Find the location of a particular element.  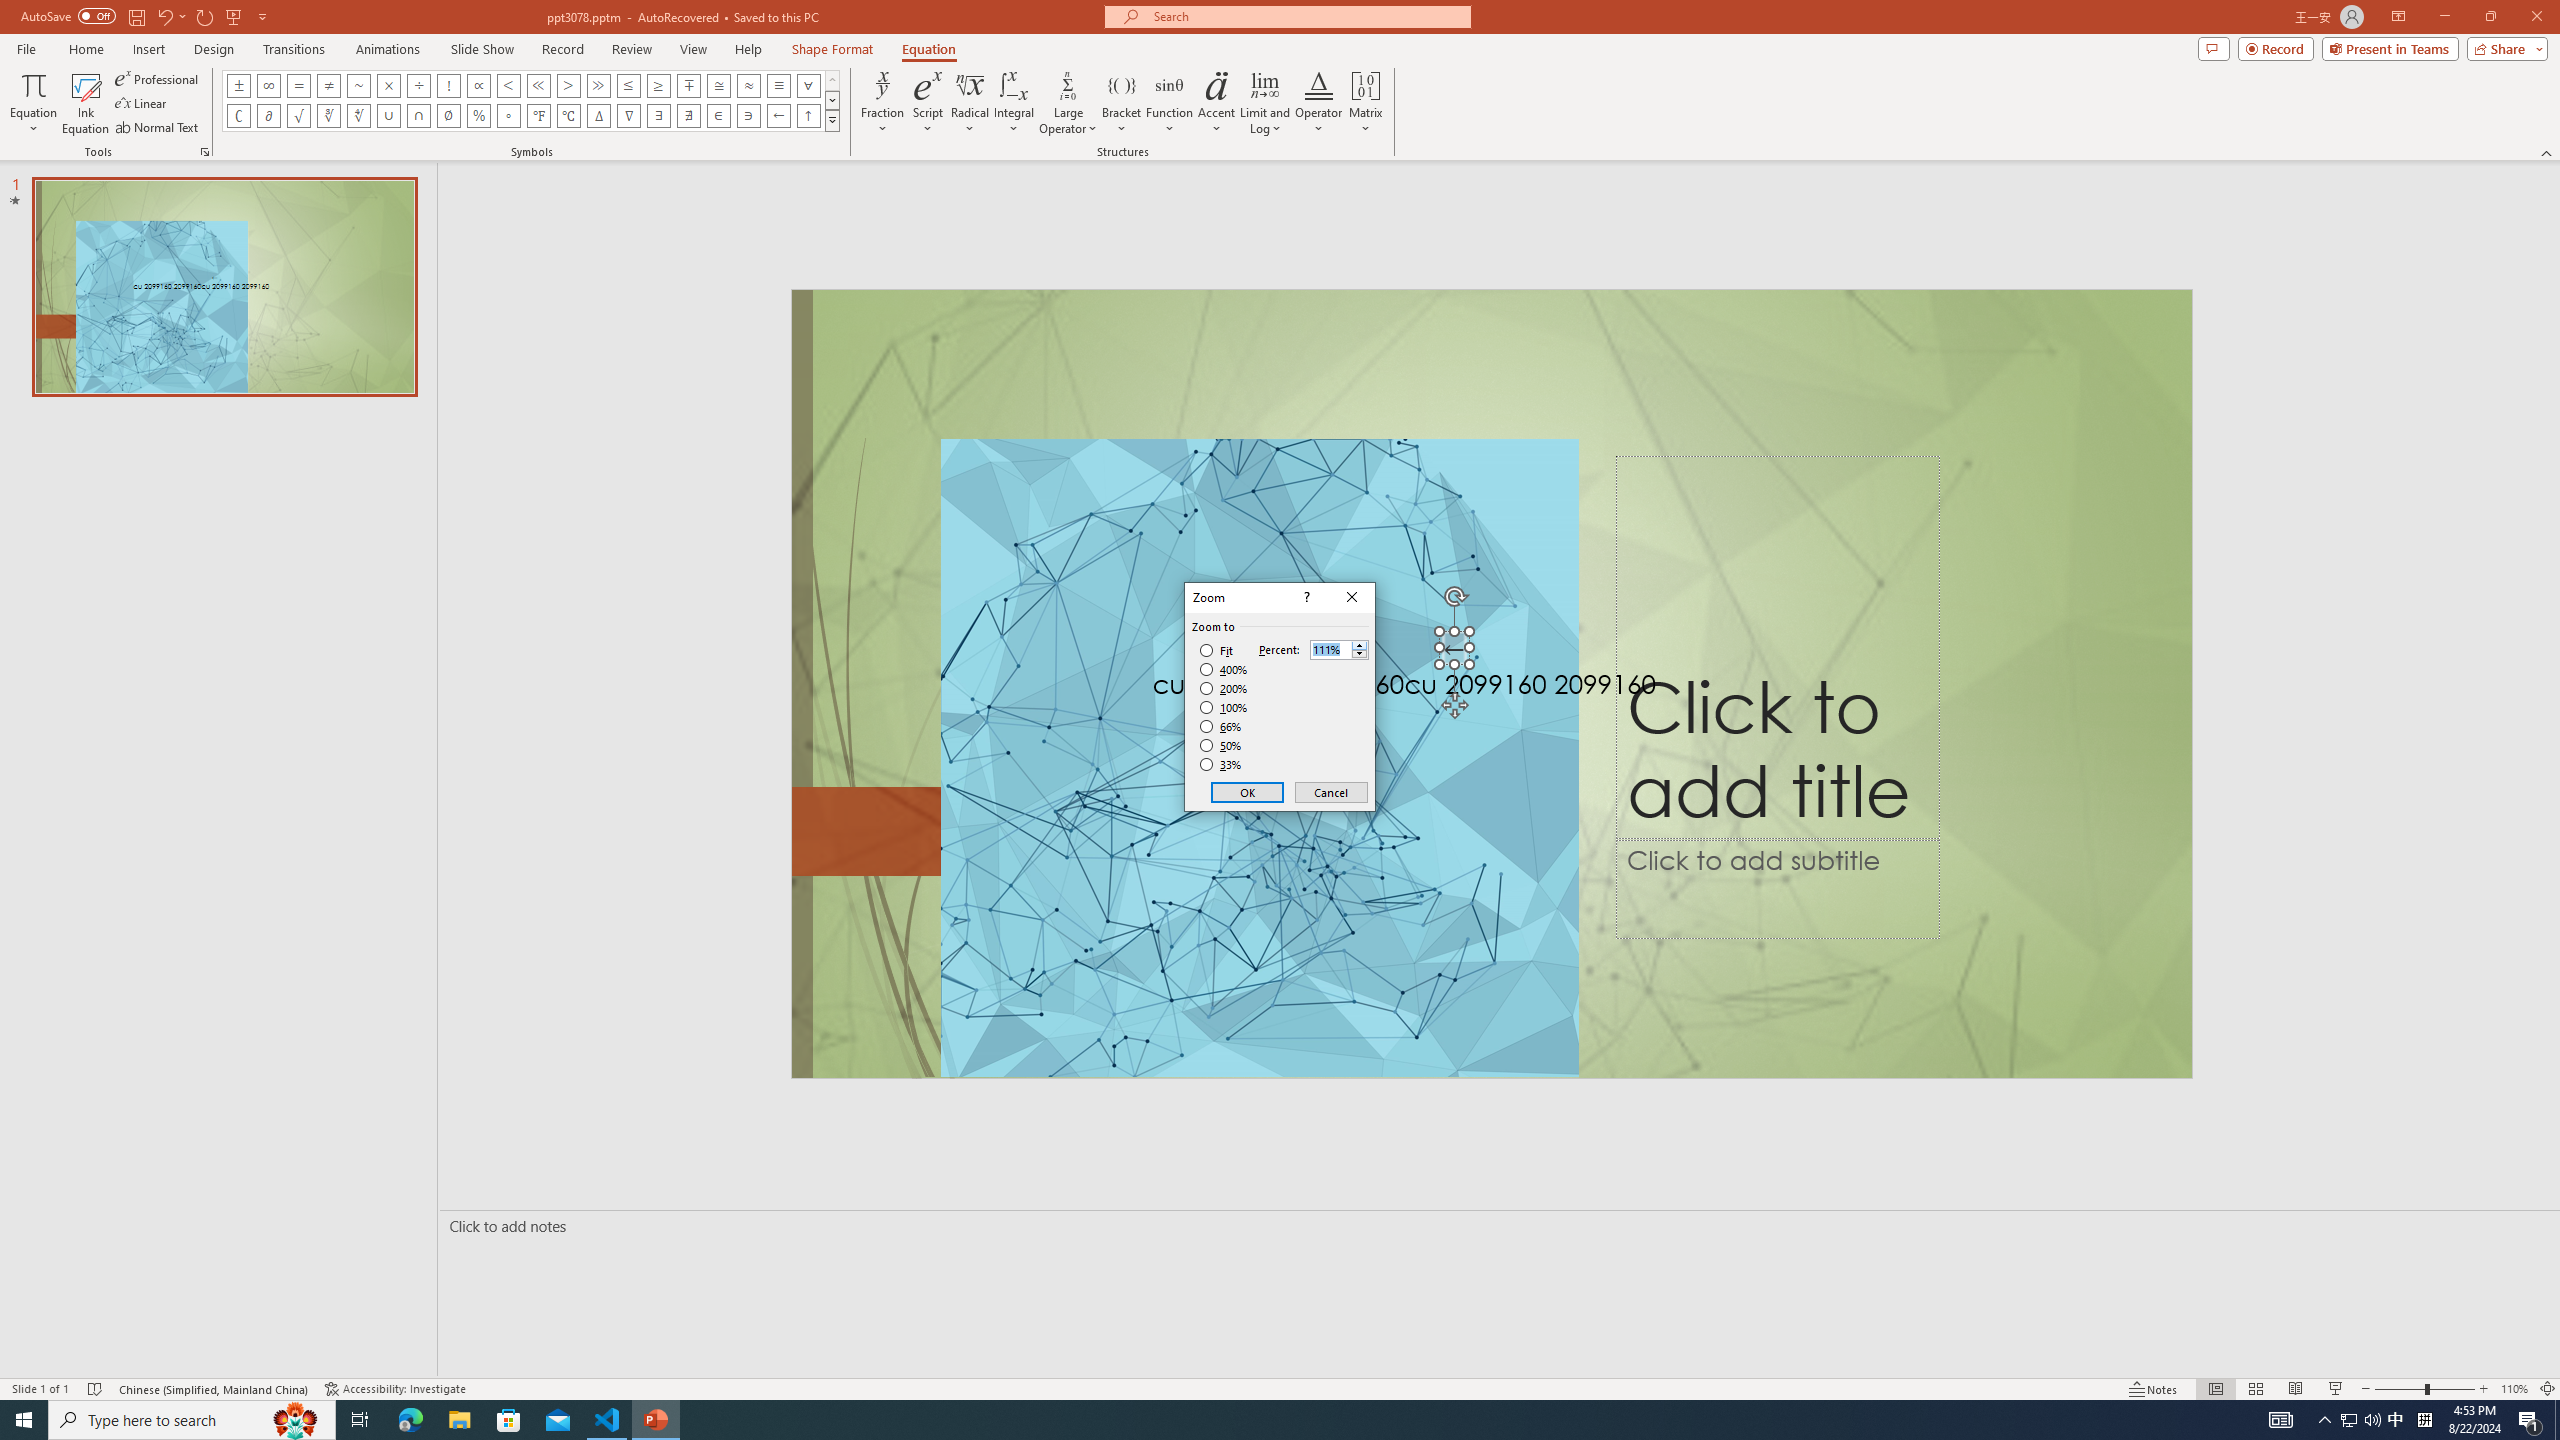

Radical is located at coordinates (971, 103).